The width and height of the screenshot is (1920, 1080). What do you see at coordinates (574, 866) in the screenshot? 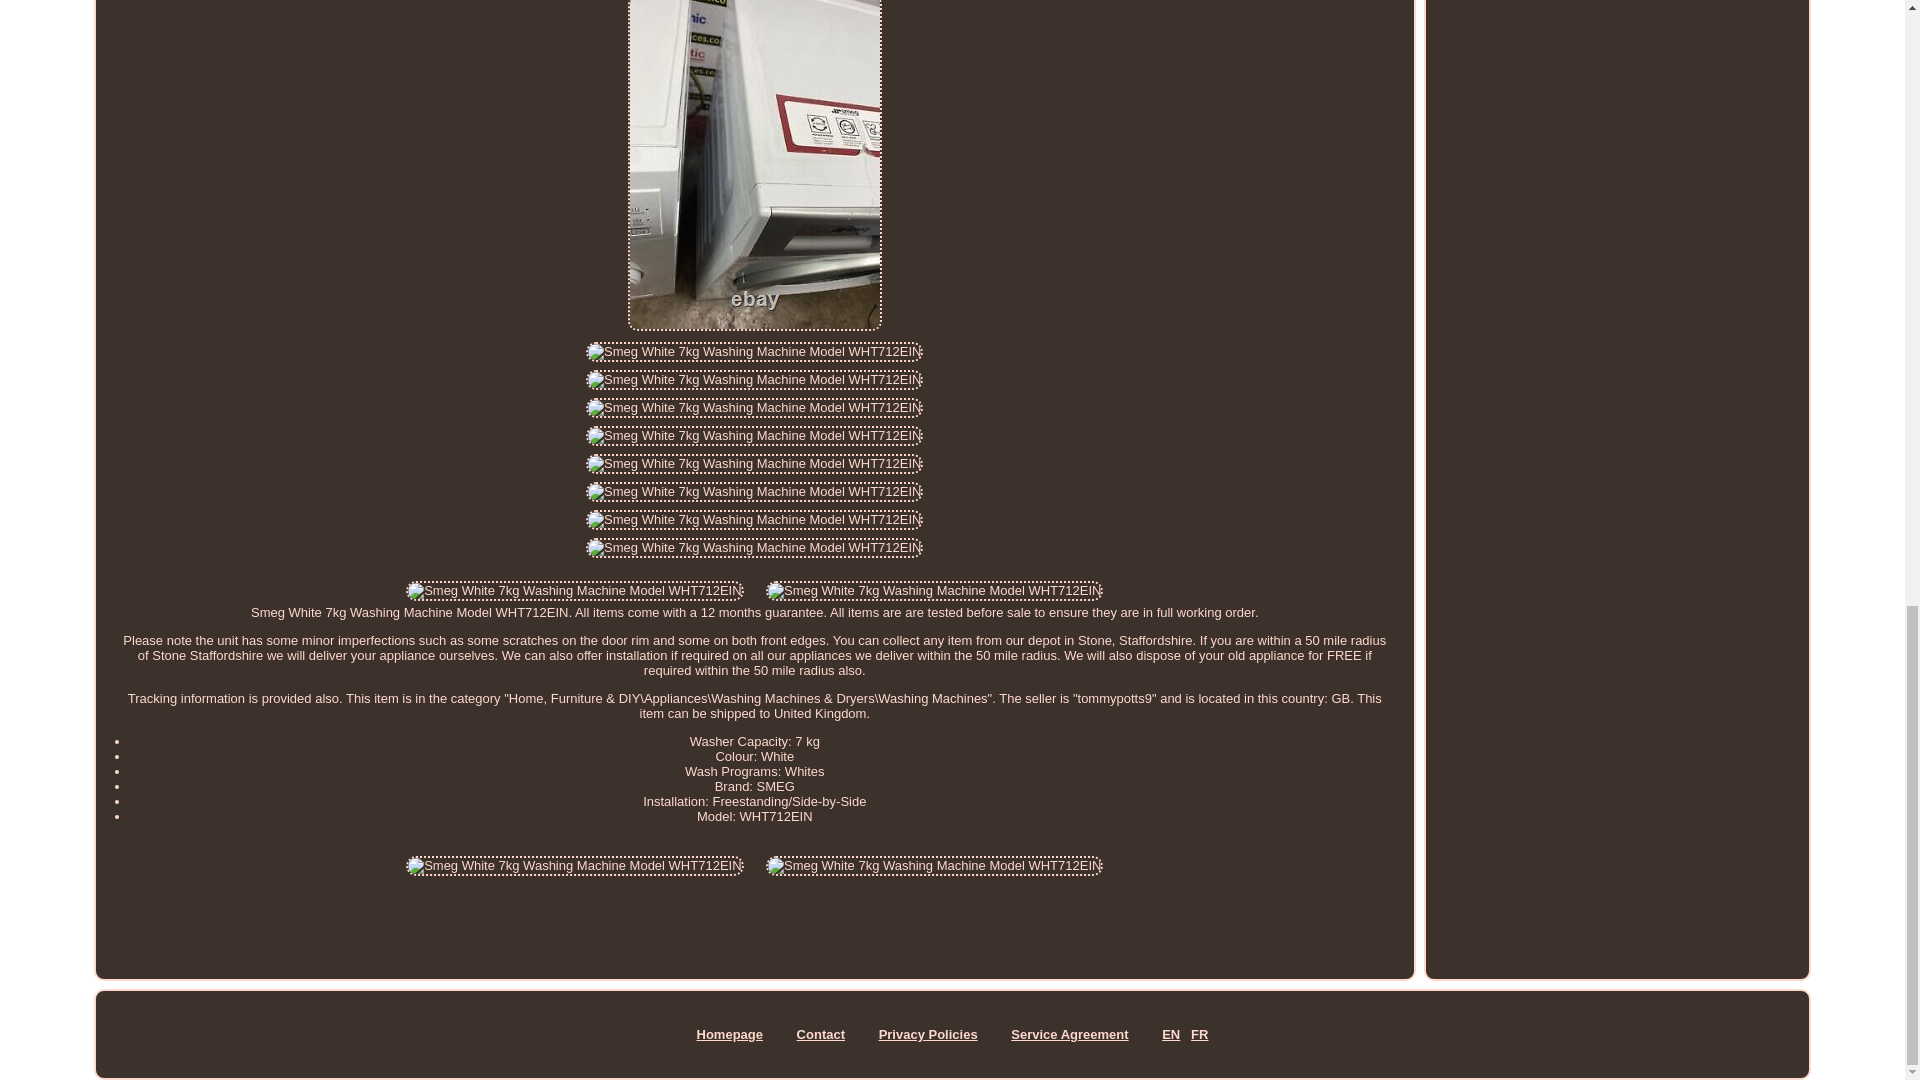
I see `Smeg White 7kg Washing Machine Model WHT712EIN` at bounding box center [574, 866].